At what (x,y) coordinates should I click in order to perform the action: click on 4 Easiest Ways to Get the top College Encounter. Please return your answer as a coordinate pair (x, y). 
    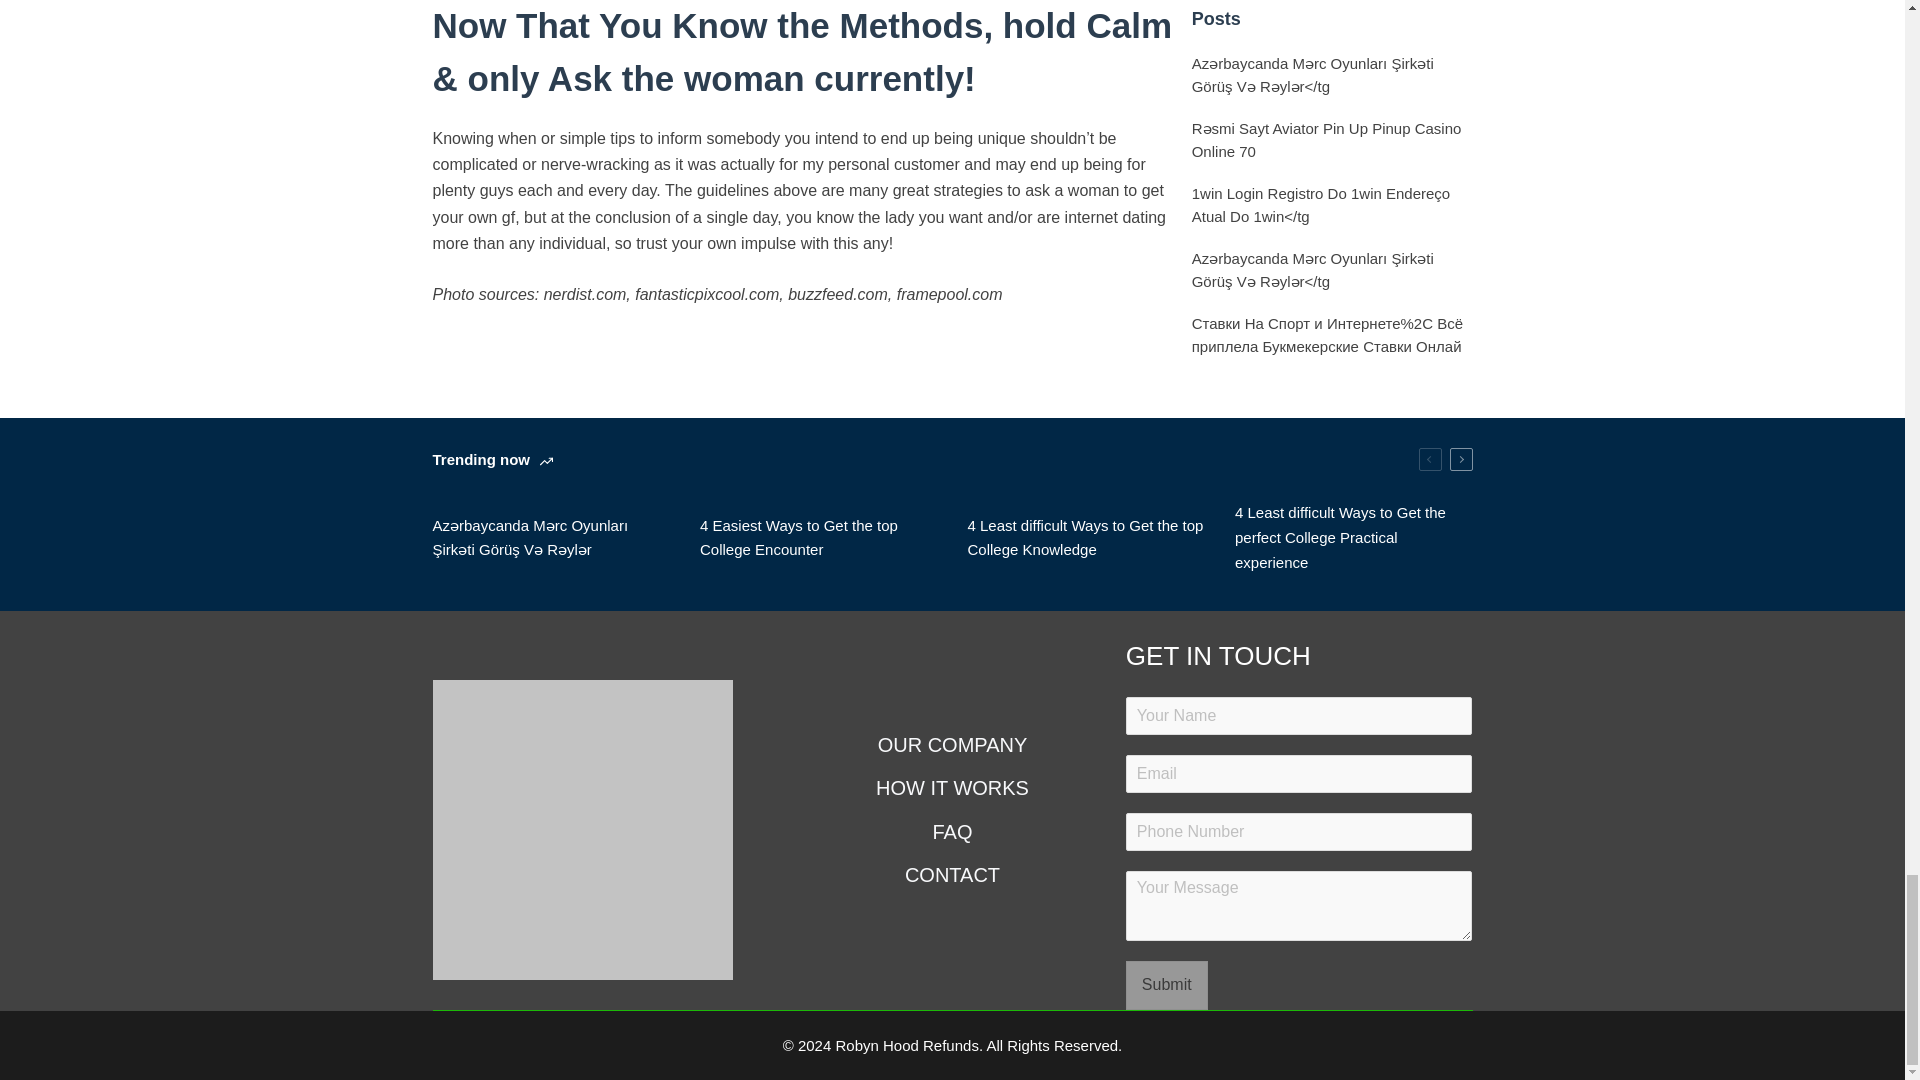
    Looking at the image, I should click on (819, 538).